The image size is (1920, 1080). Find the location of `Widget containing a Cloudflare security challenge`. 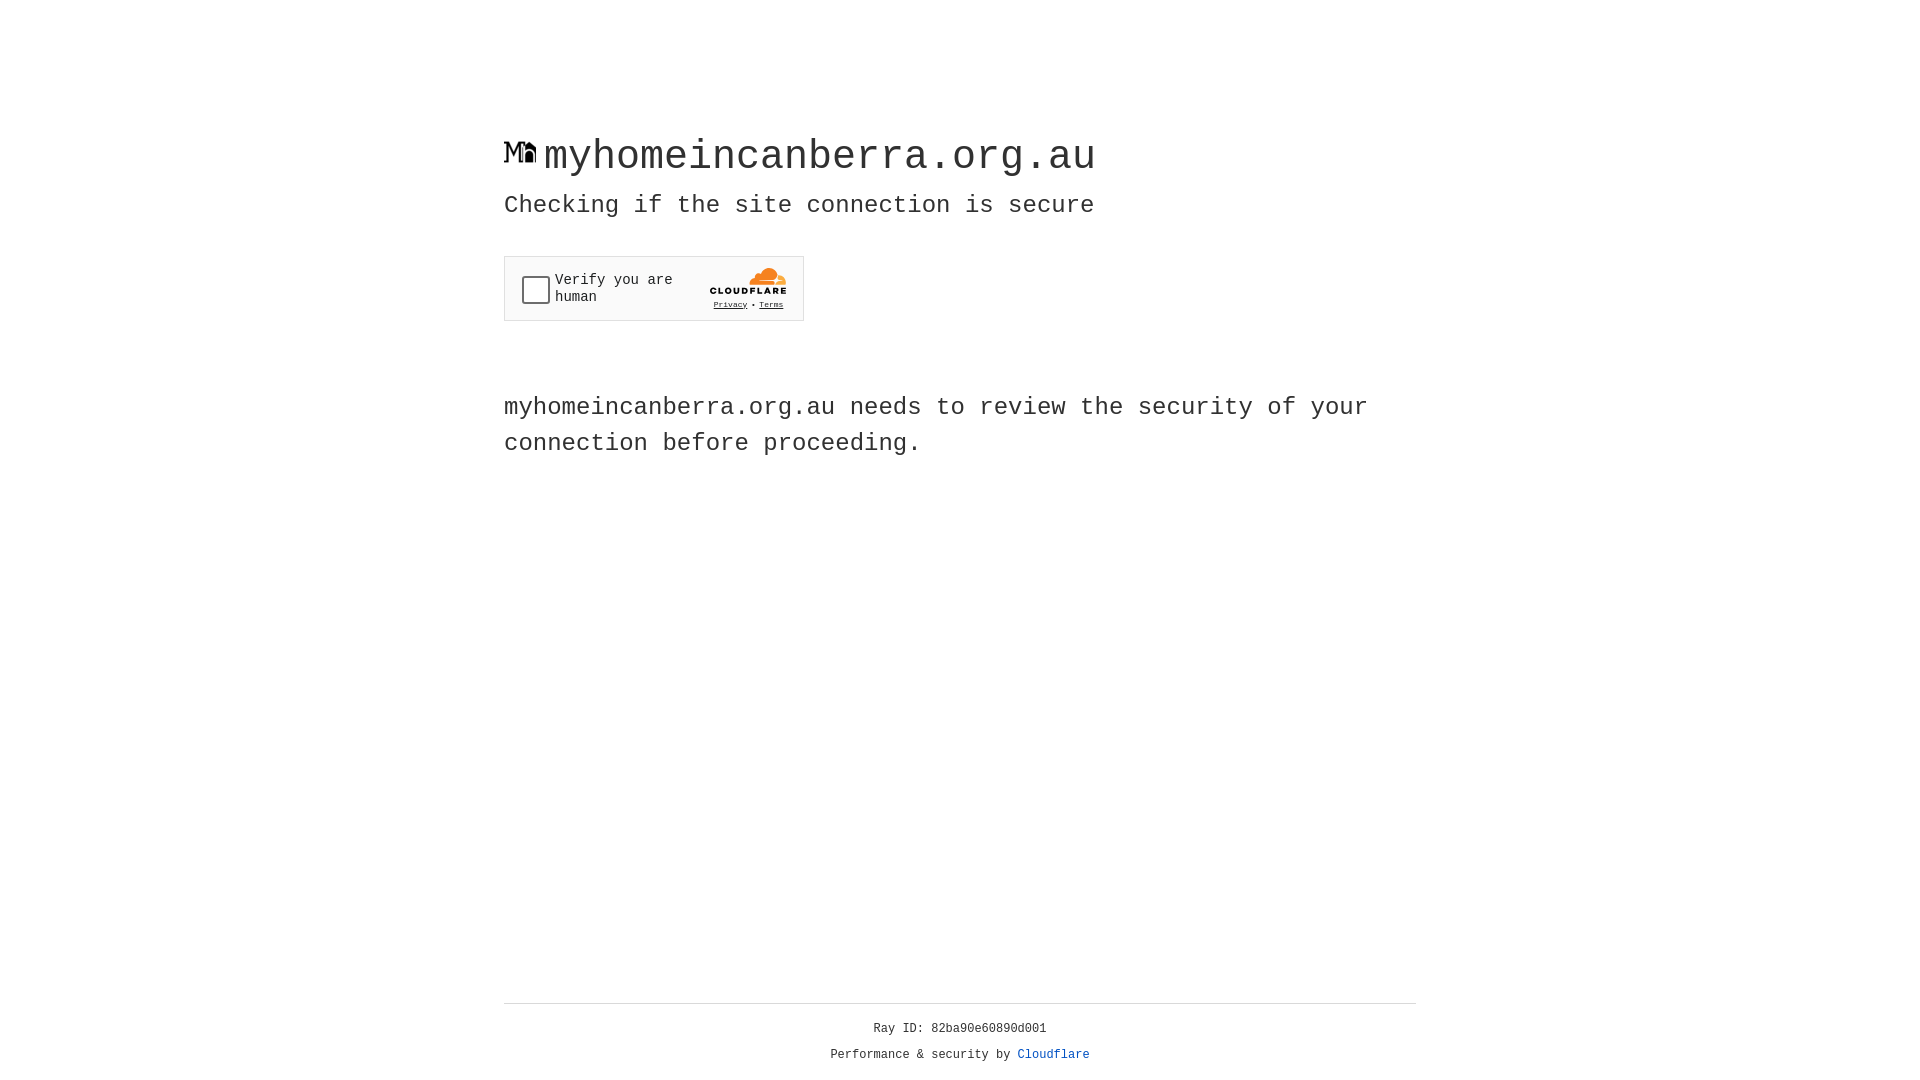

Widget containing a Cloudflare security challenge is located at coordinates (654, 288).